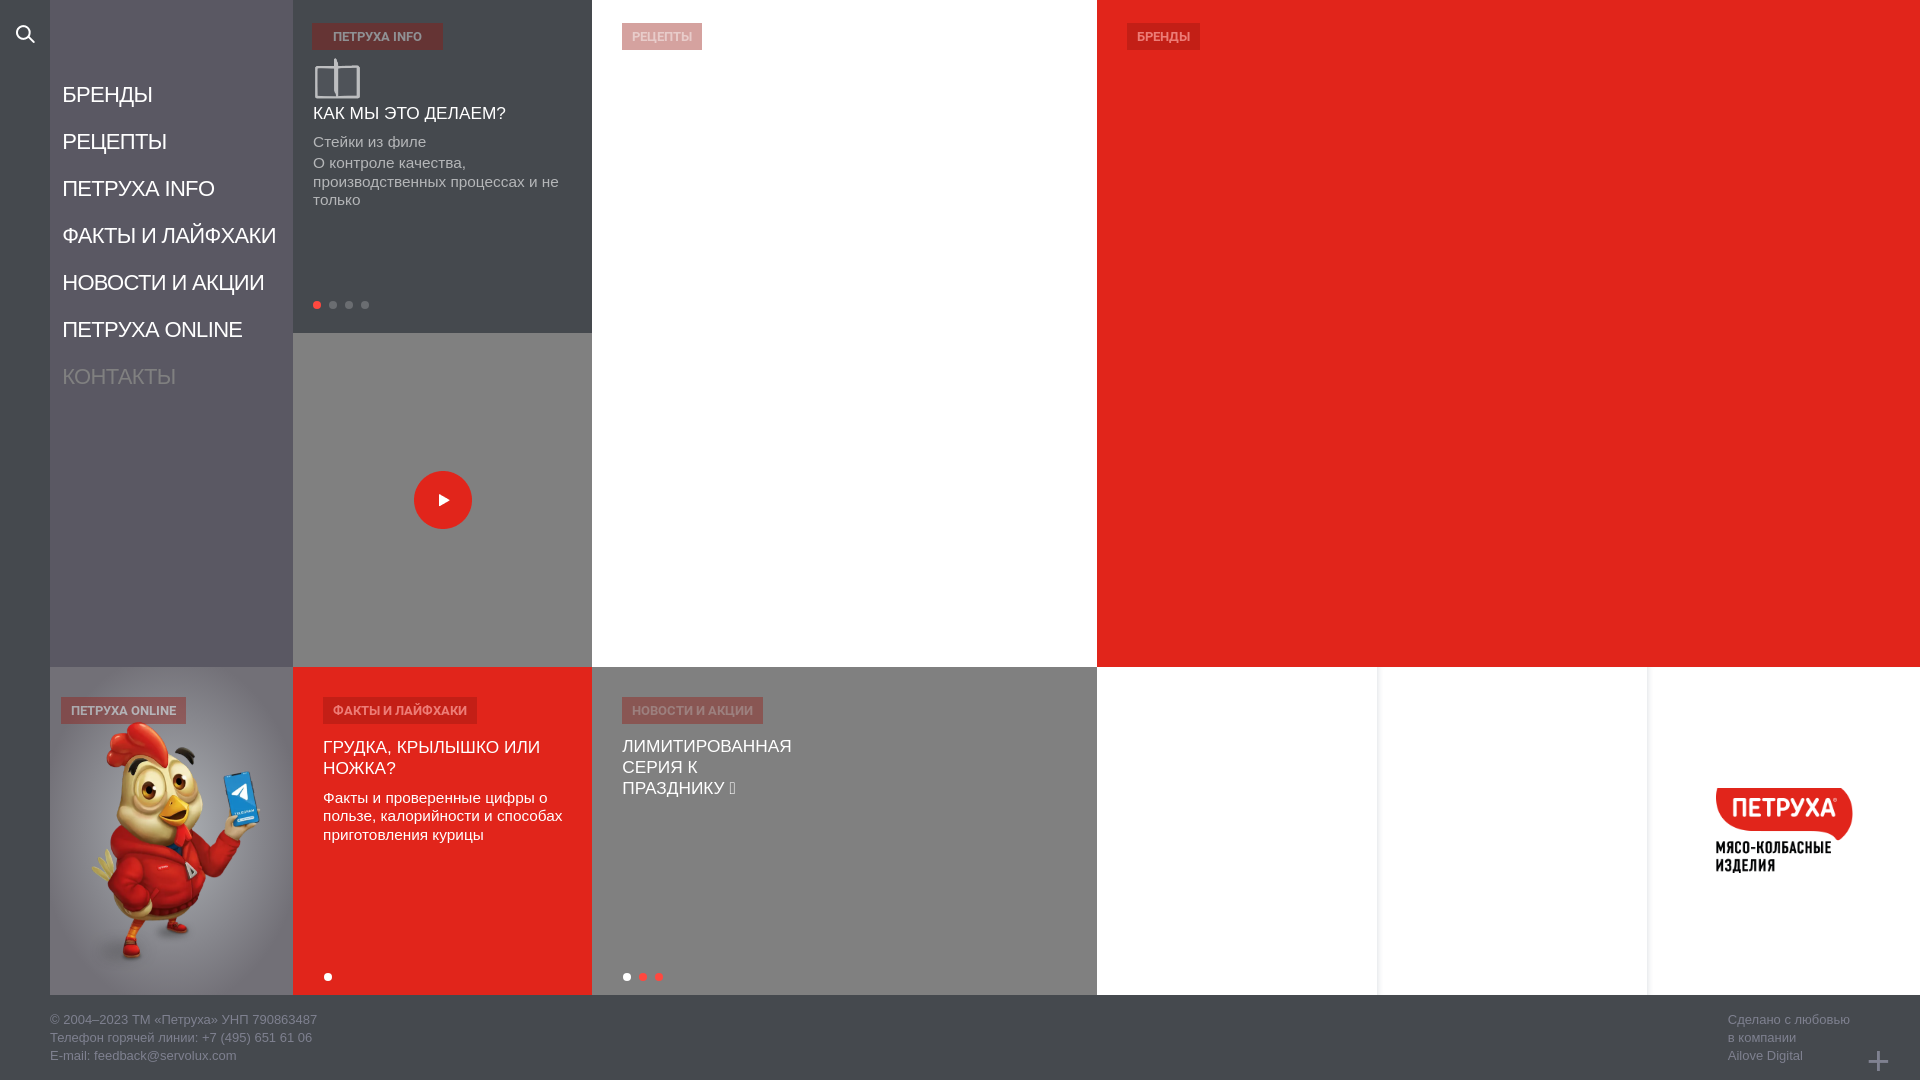 Image resolution: width=1920 pixels, height=1080 pixels. I want to click on +7 (495) 651 61 06, so click(257, 1038).